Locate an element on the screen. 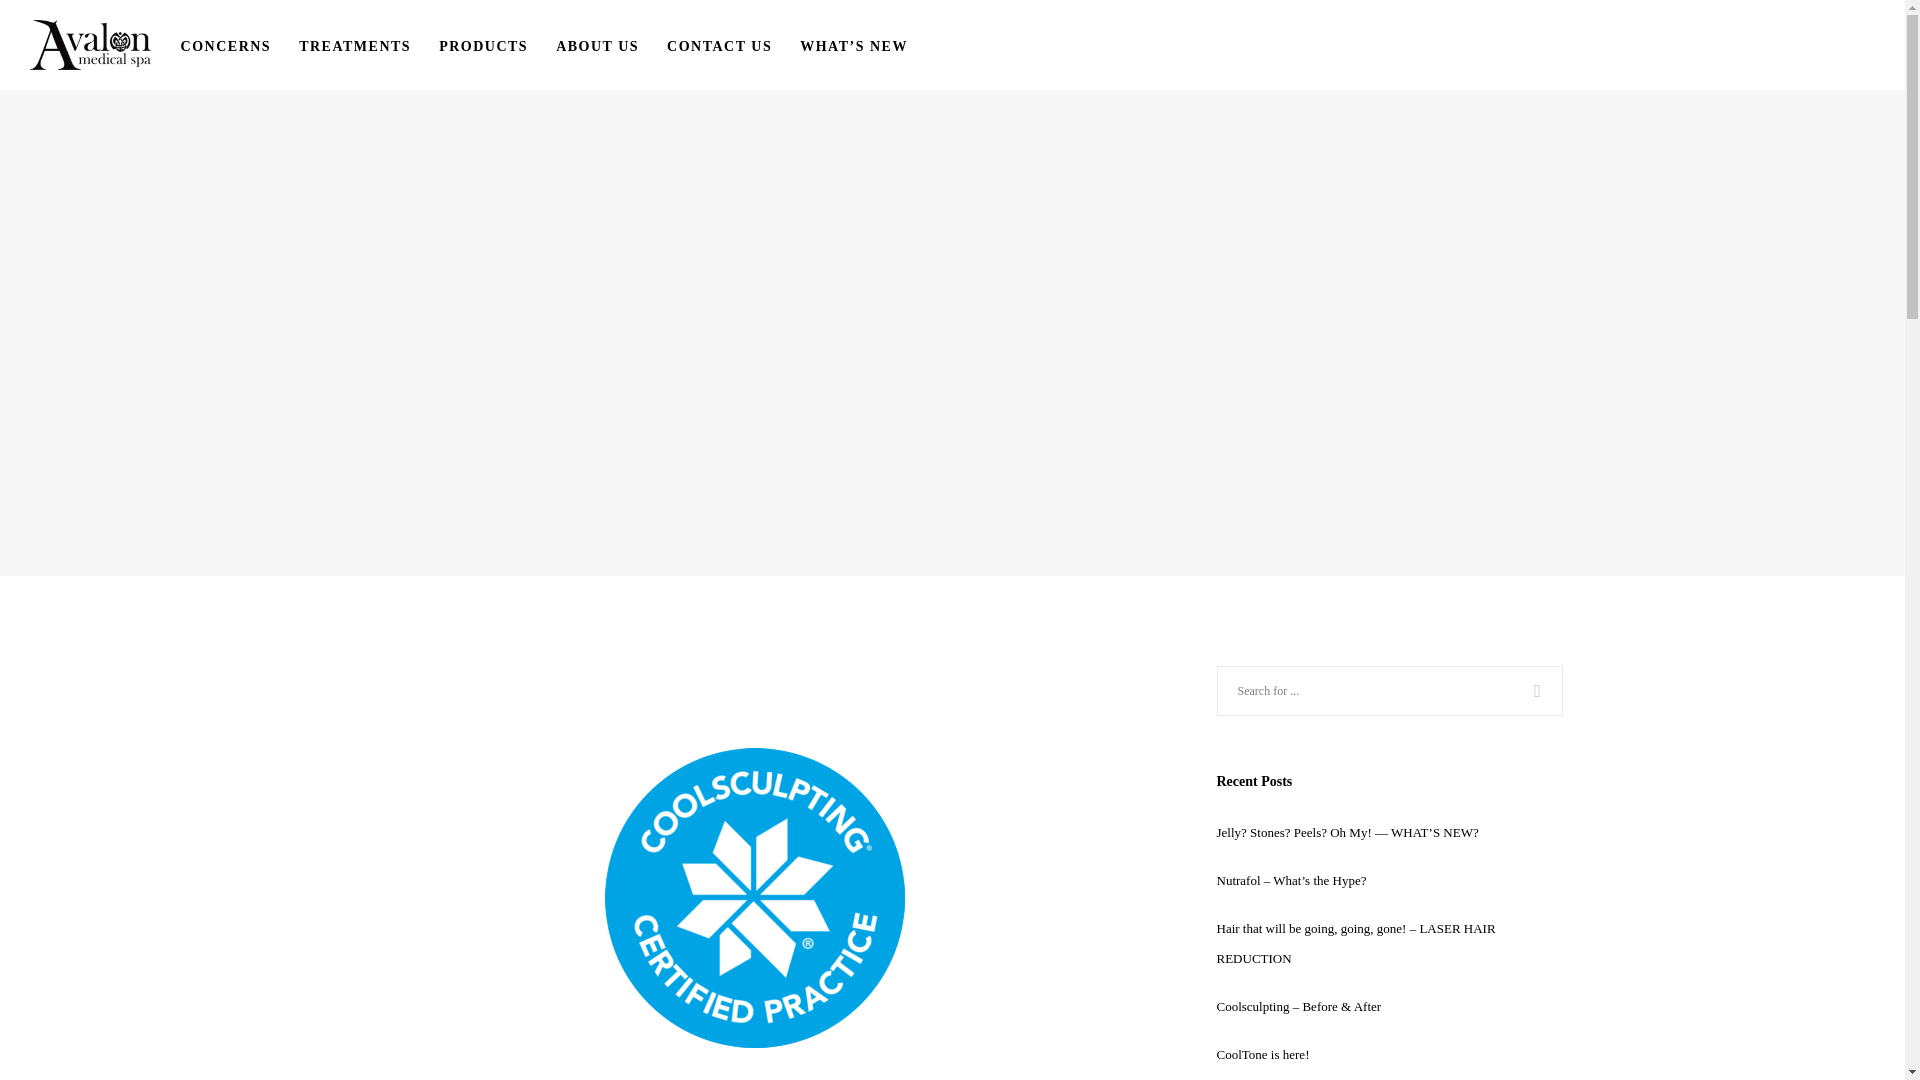 The height and width of the screenshot is (1080, 1920). CONTACT US is located at coordinates (733, 44).